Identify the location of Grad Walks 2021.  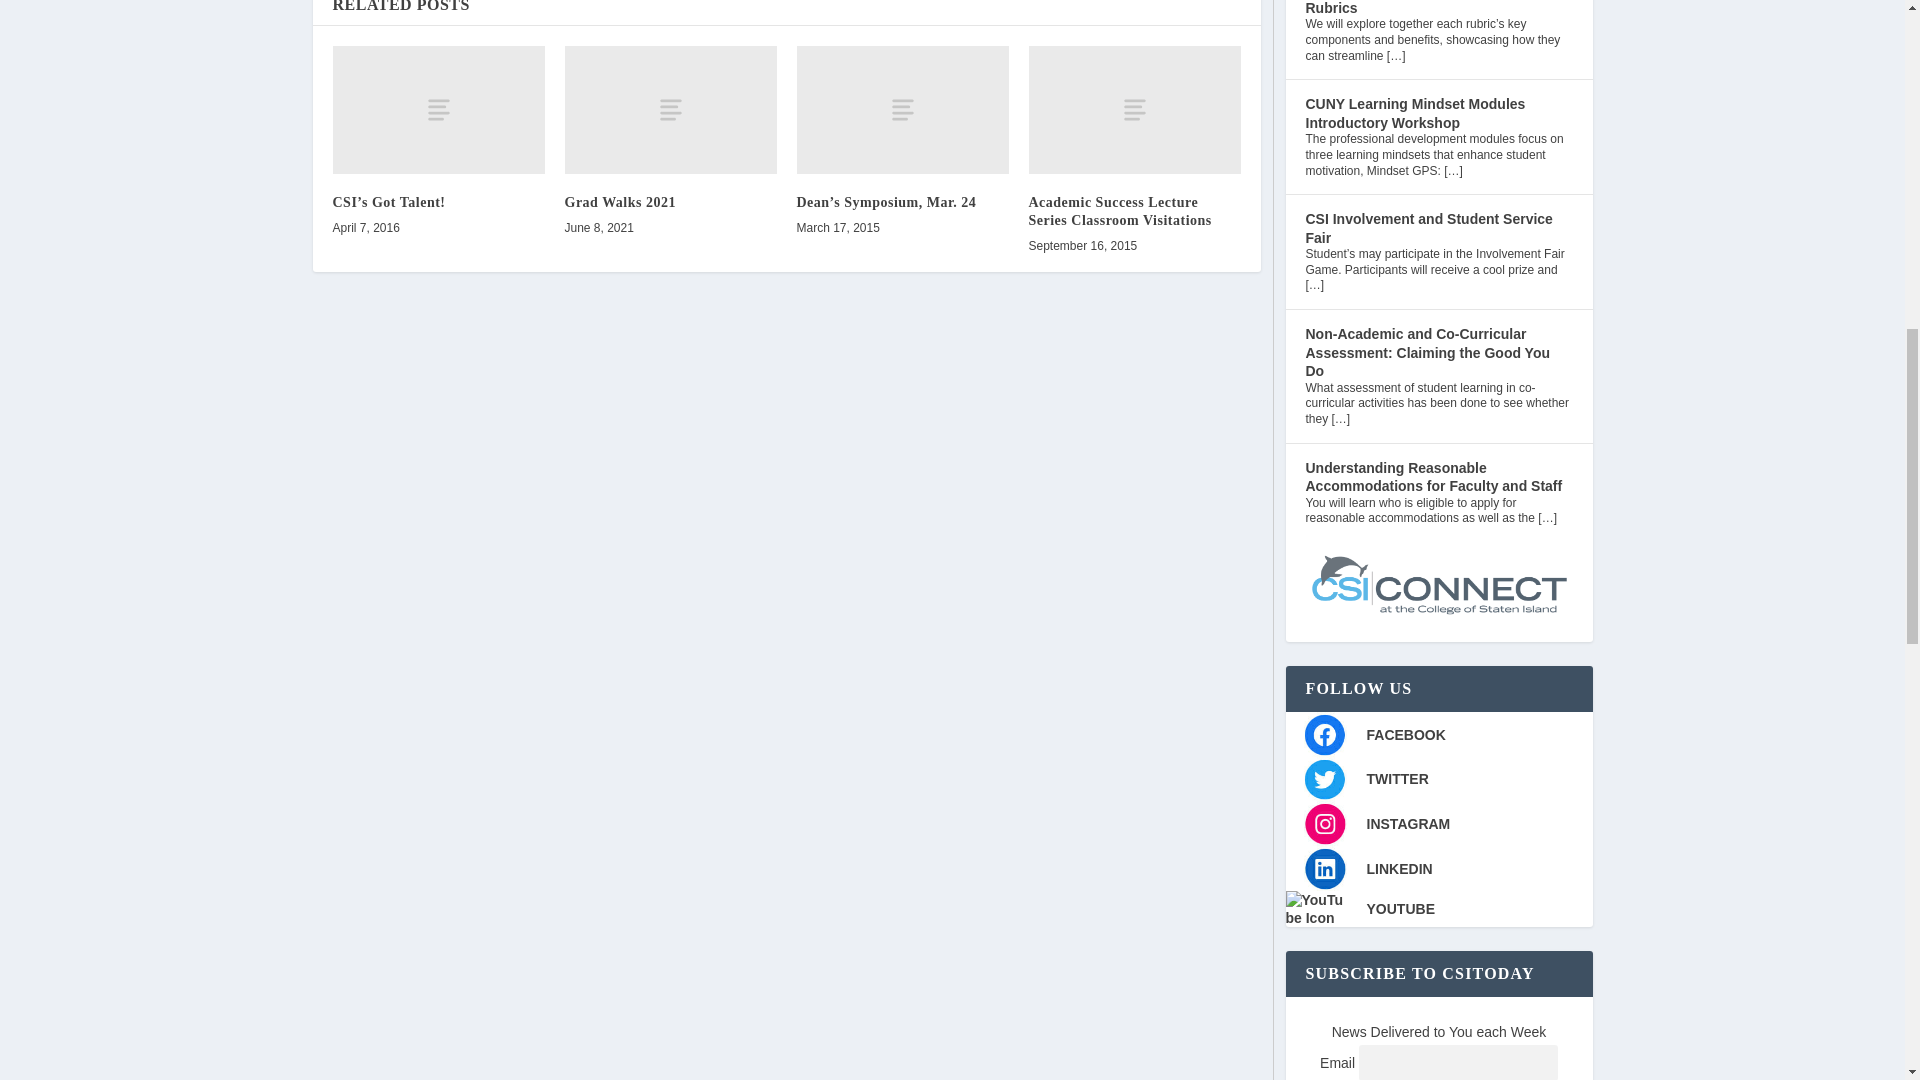
(670, 109).